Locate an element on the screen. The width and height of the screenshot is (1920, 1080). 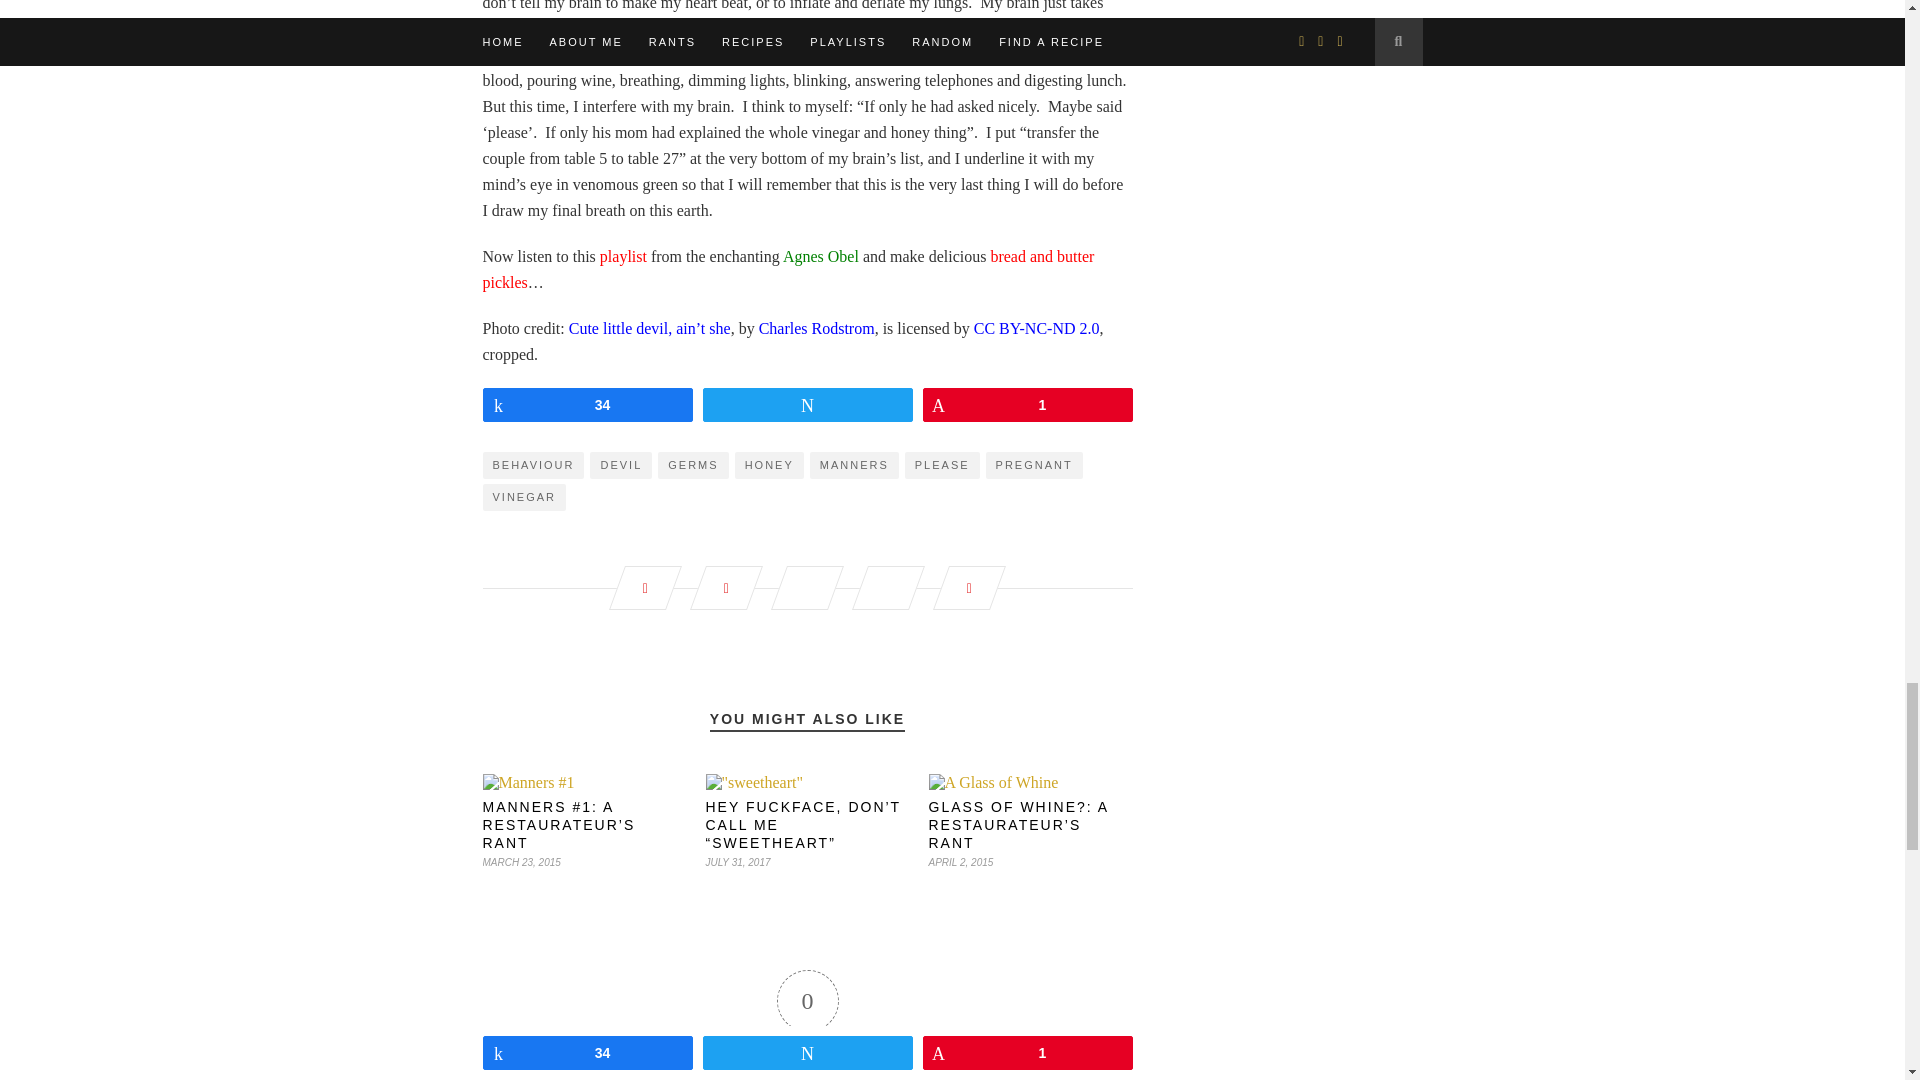
BEHAVIOUR is located at coordinates (532, 466).